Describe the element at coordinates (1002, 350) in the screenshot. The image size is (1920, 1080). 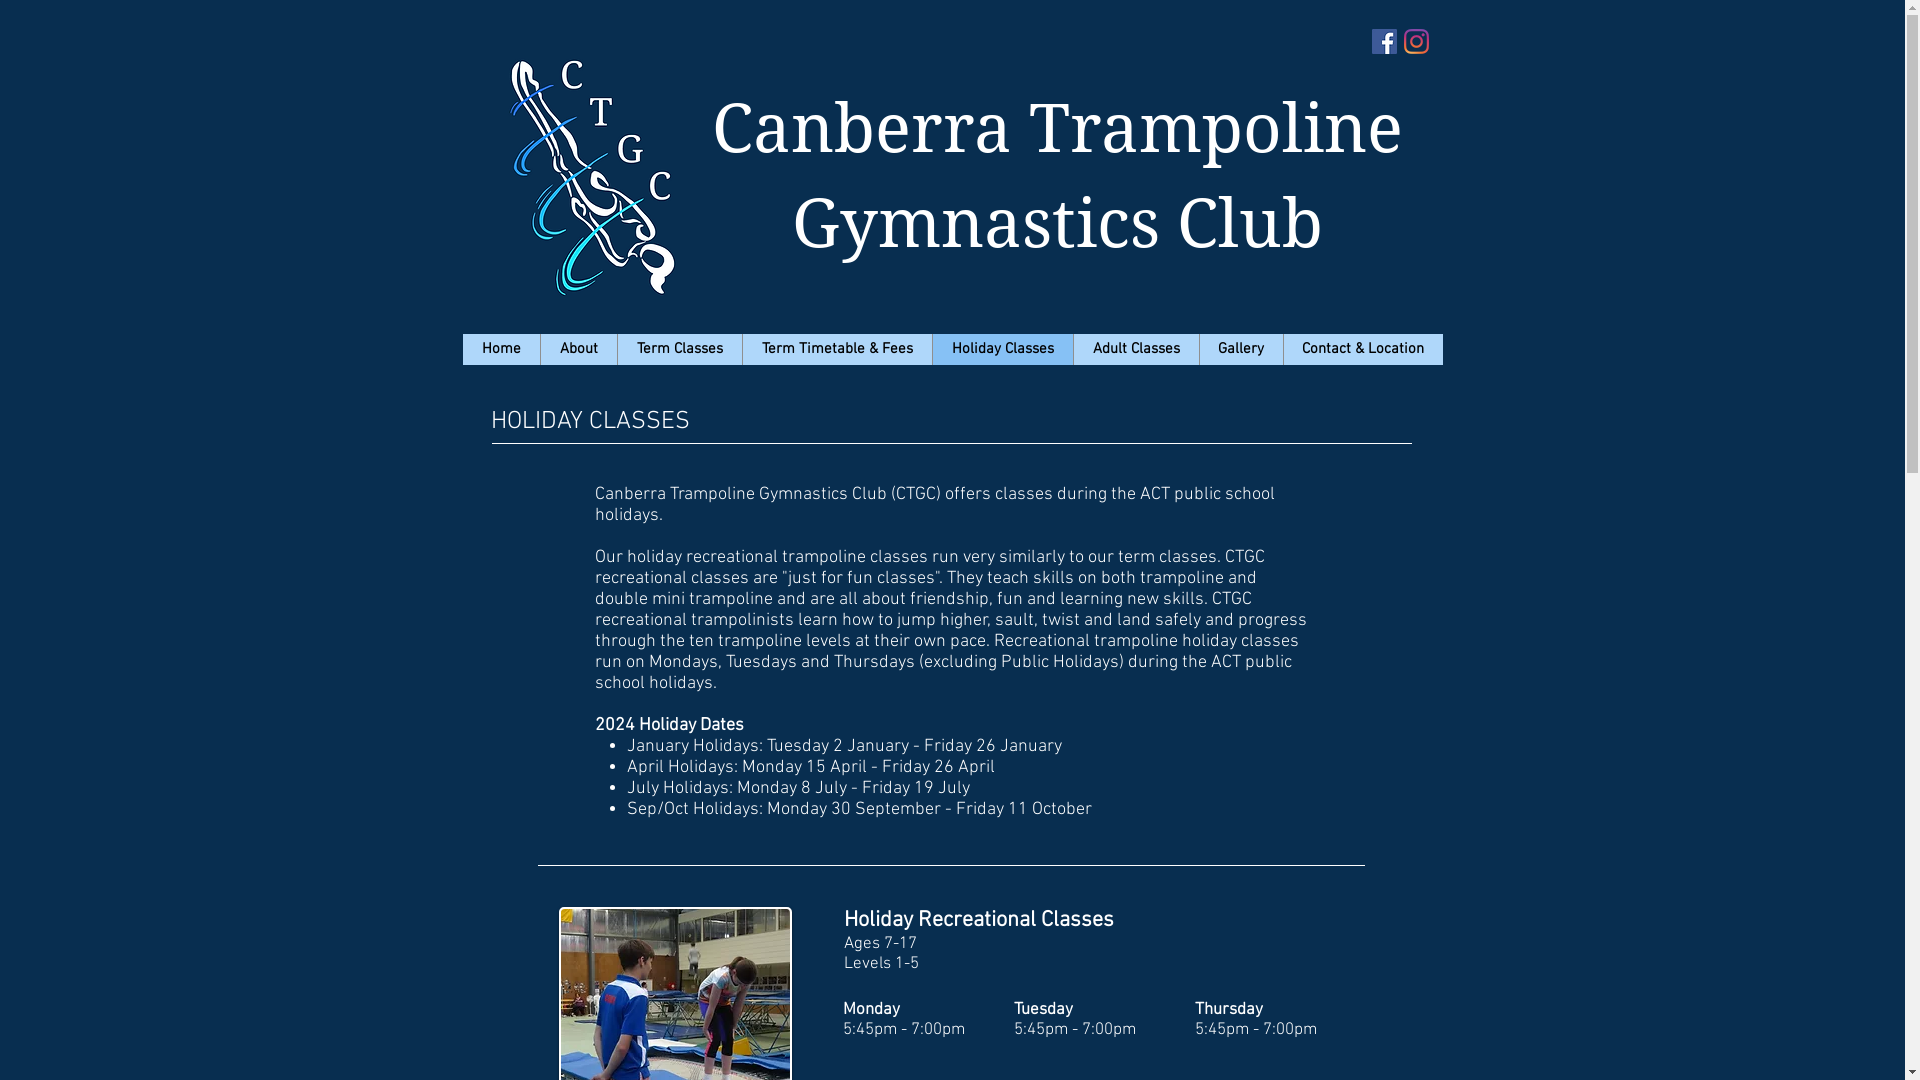
I see `Holiday Classes` at that location.